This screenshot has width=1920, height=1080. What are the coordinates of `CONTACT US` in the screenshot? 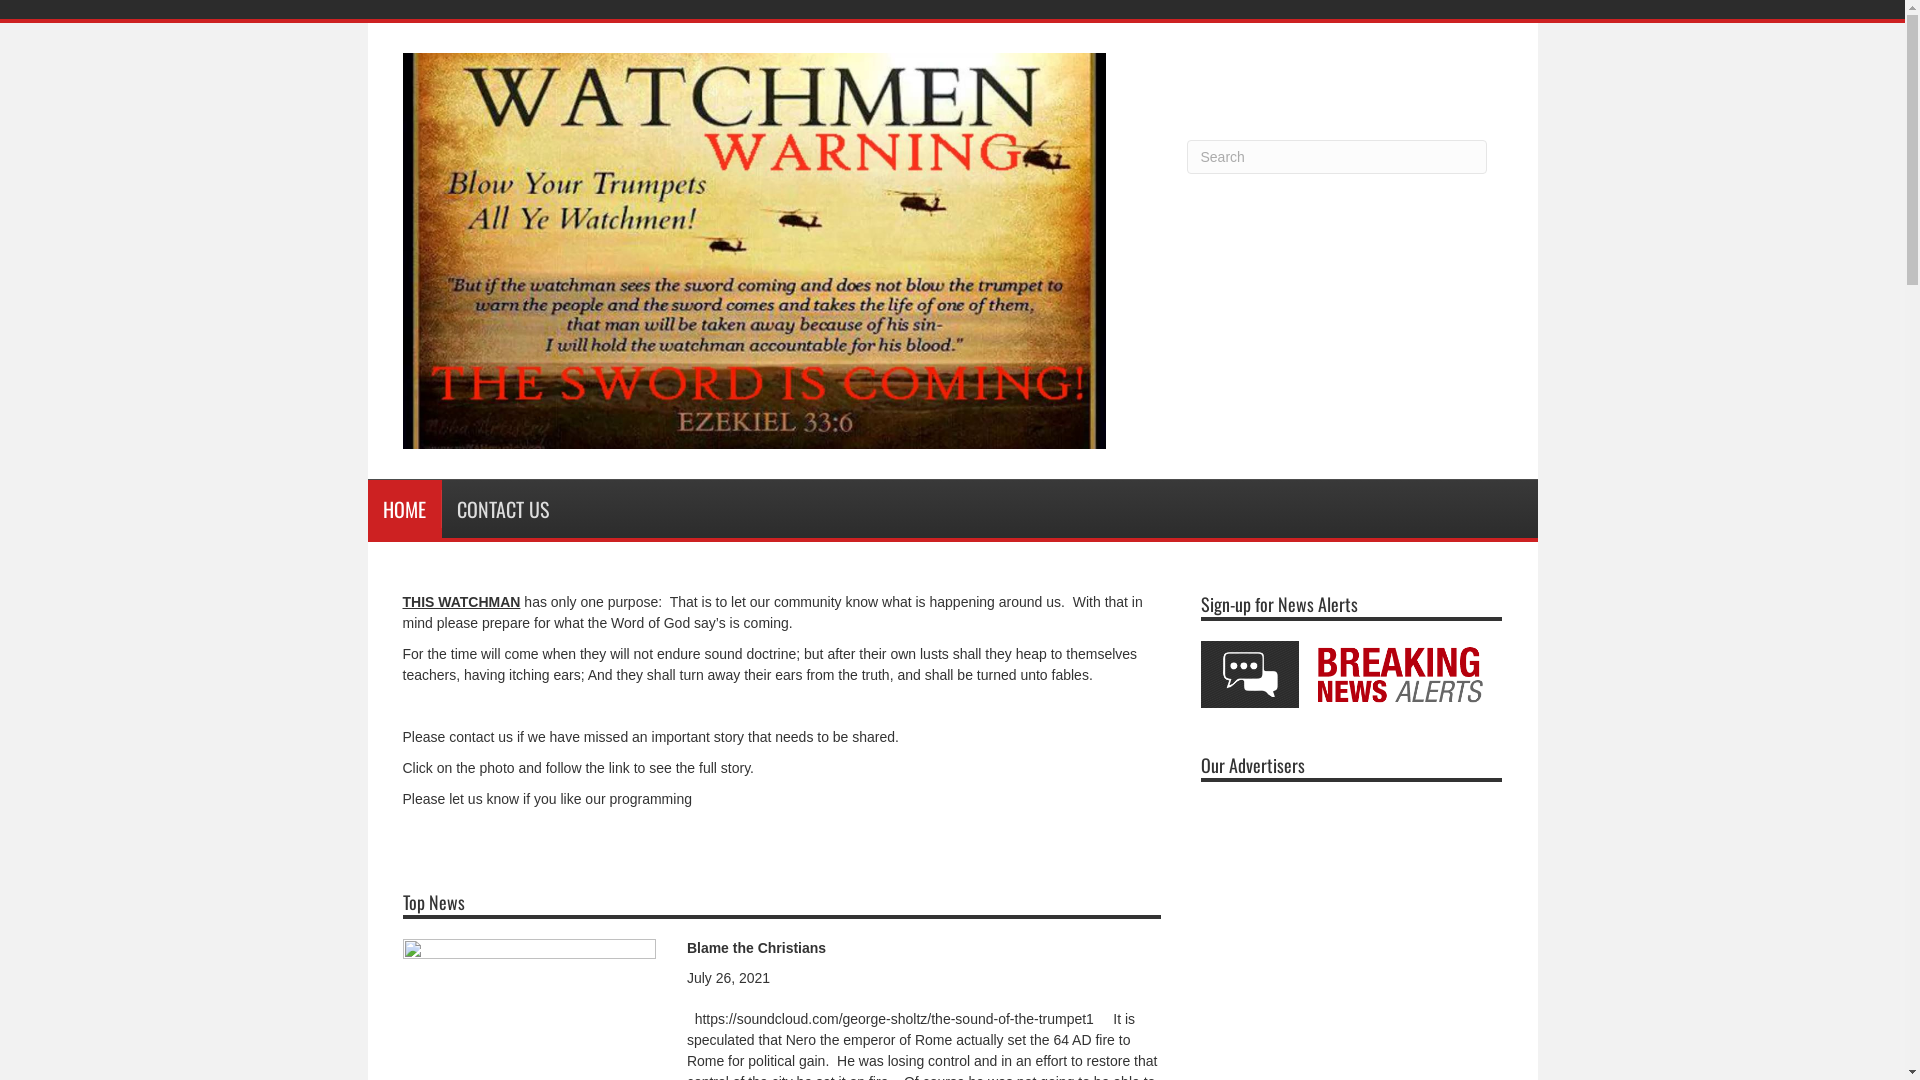 It's located at (503, 509).